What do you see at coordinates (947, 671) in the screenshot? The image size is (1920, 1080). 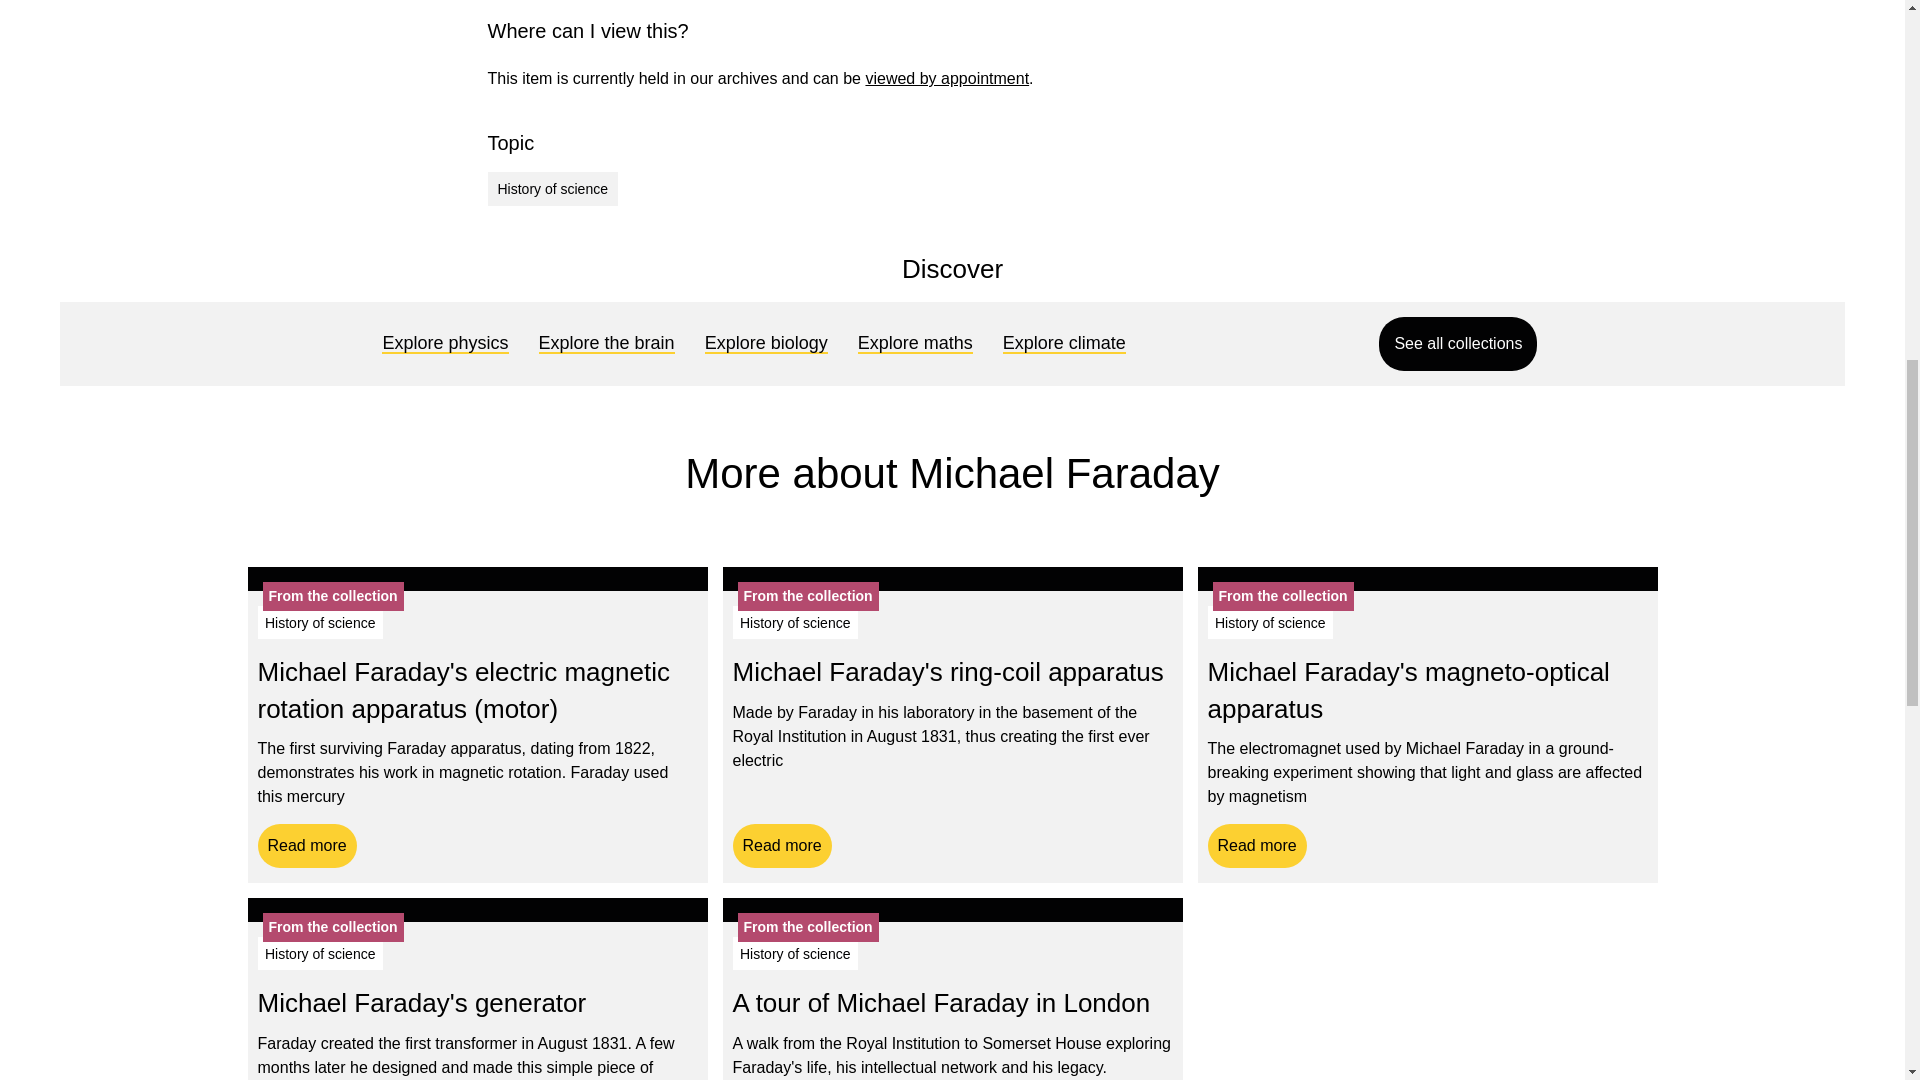 I see `Michael Faraday's ring-coil apparatus` at bounding box center [947, 671].